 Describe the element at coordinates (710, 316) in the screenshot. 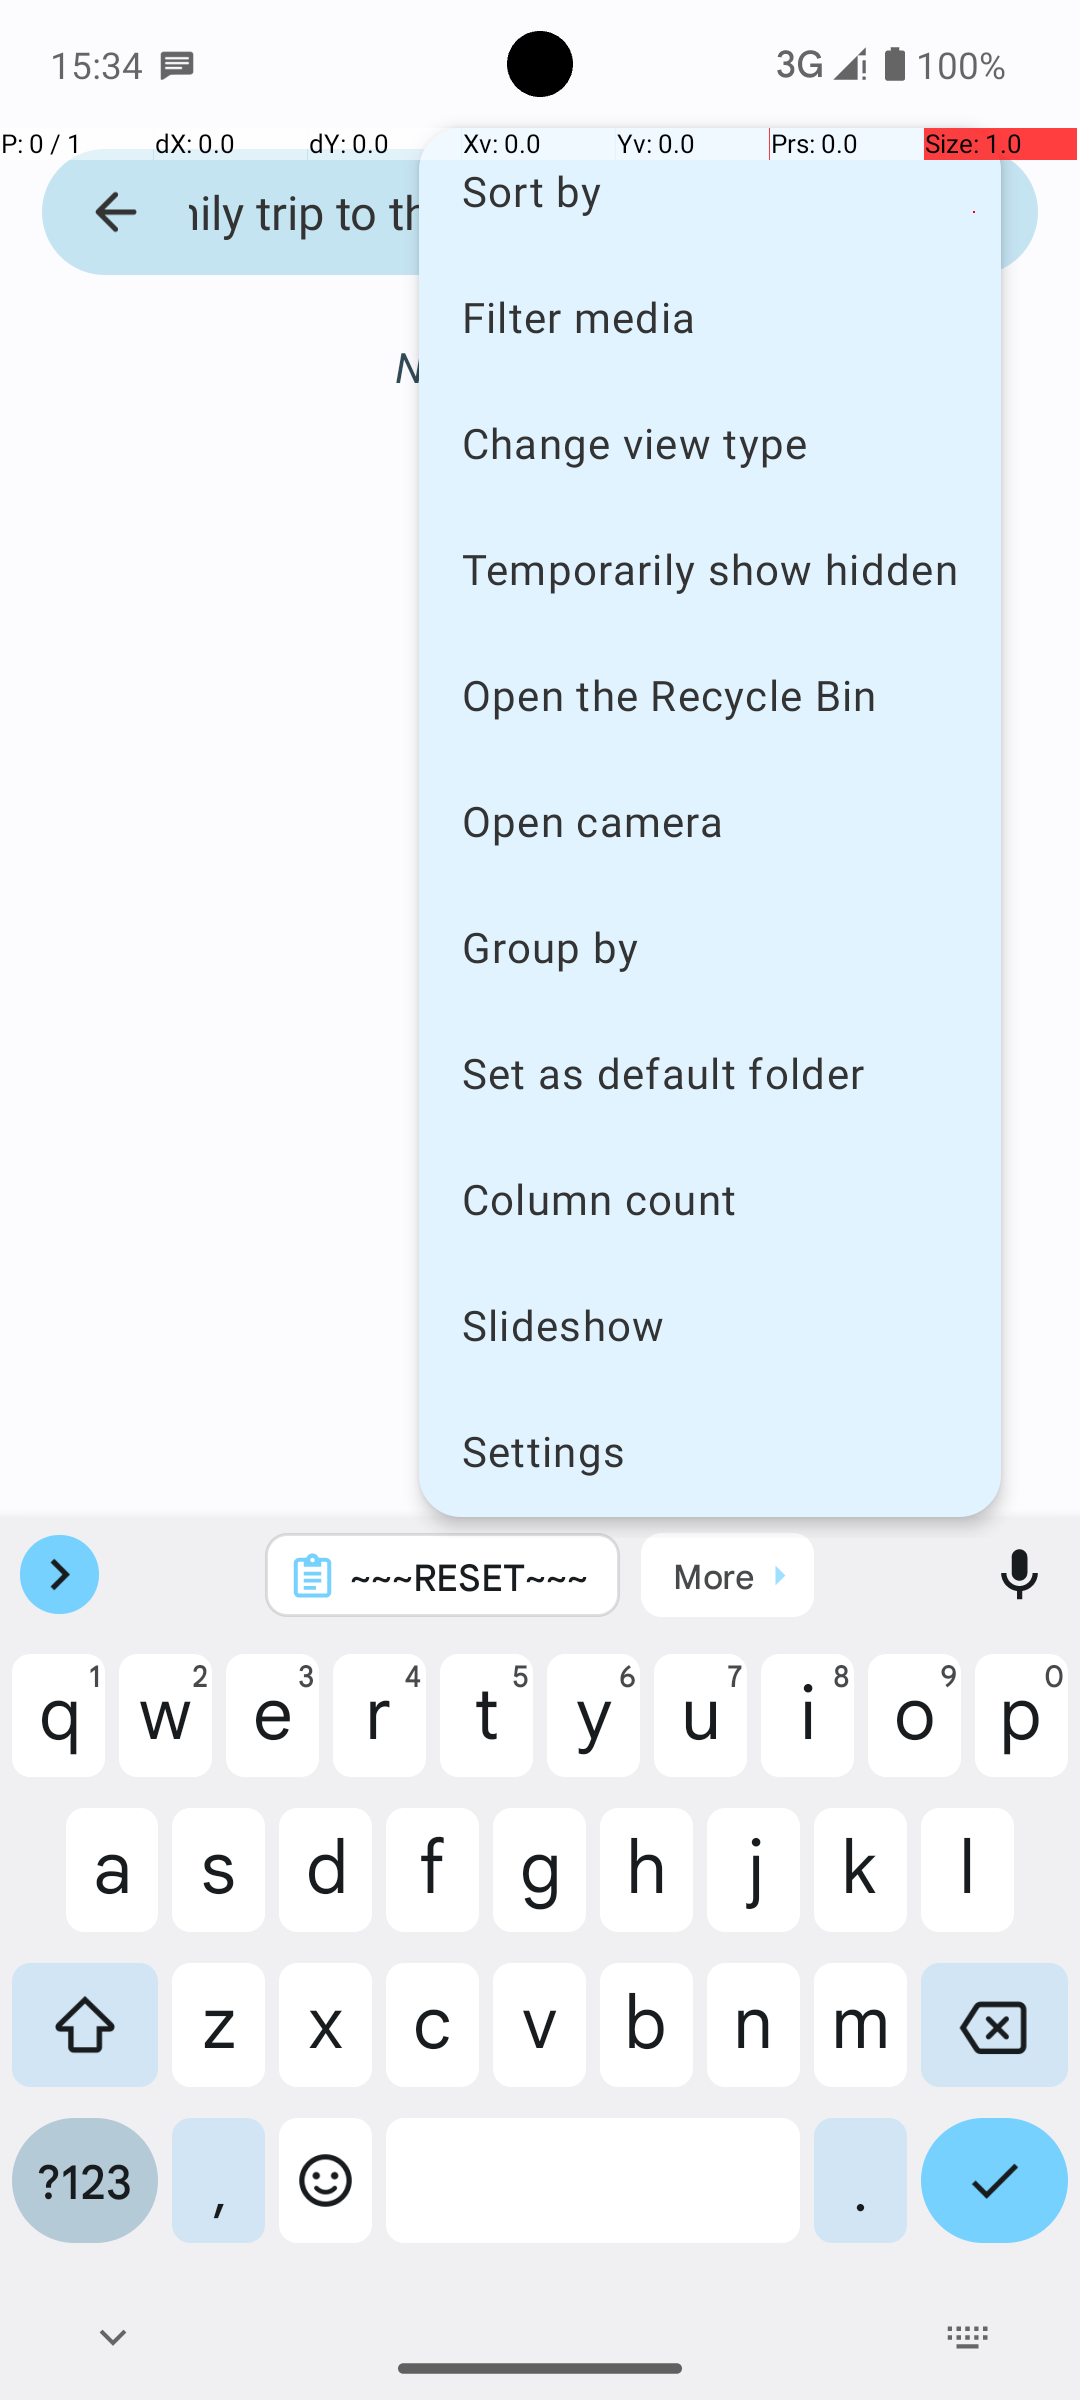

I see `Filter media` at that location.